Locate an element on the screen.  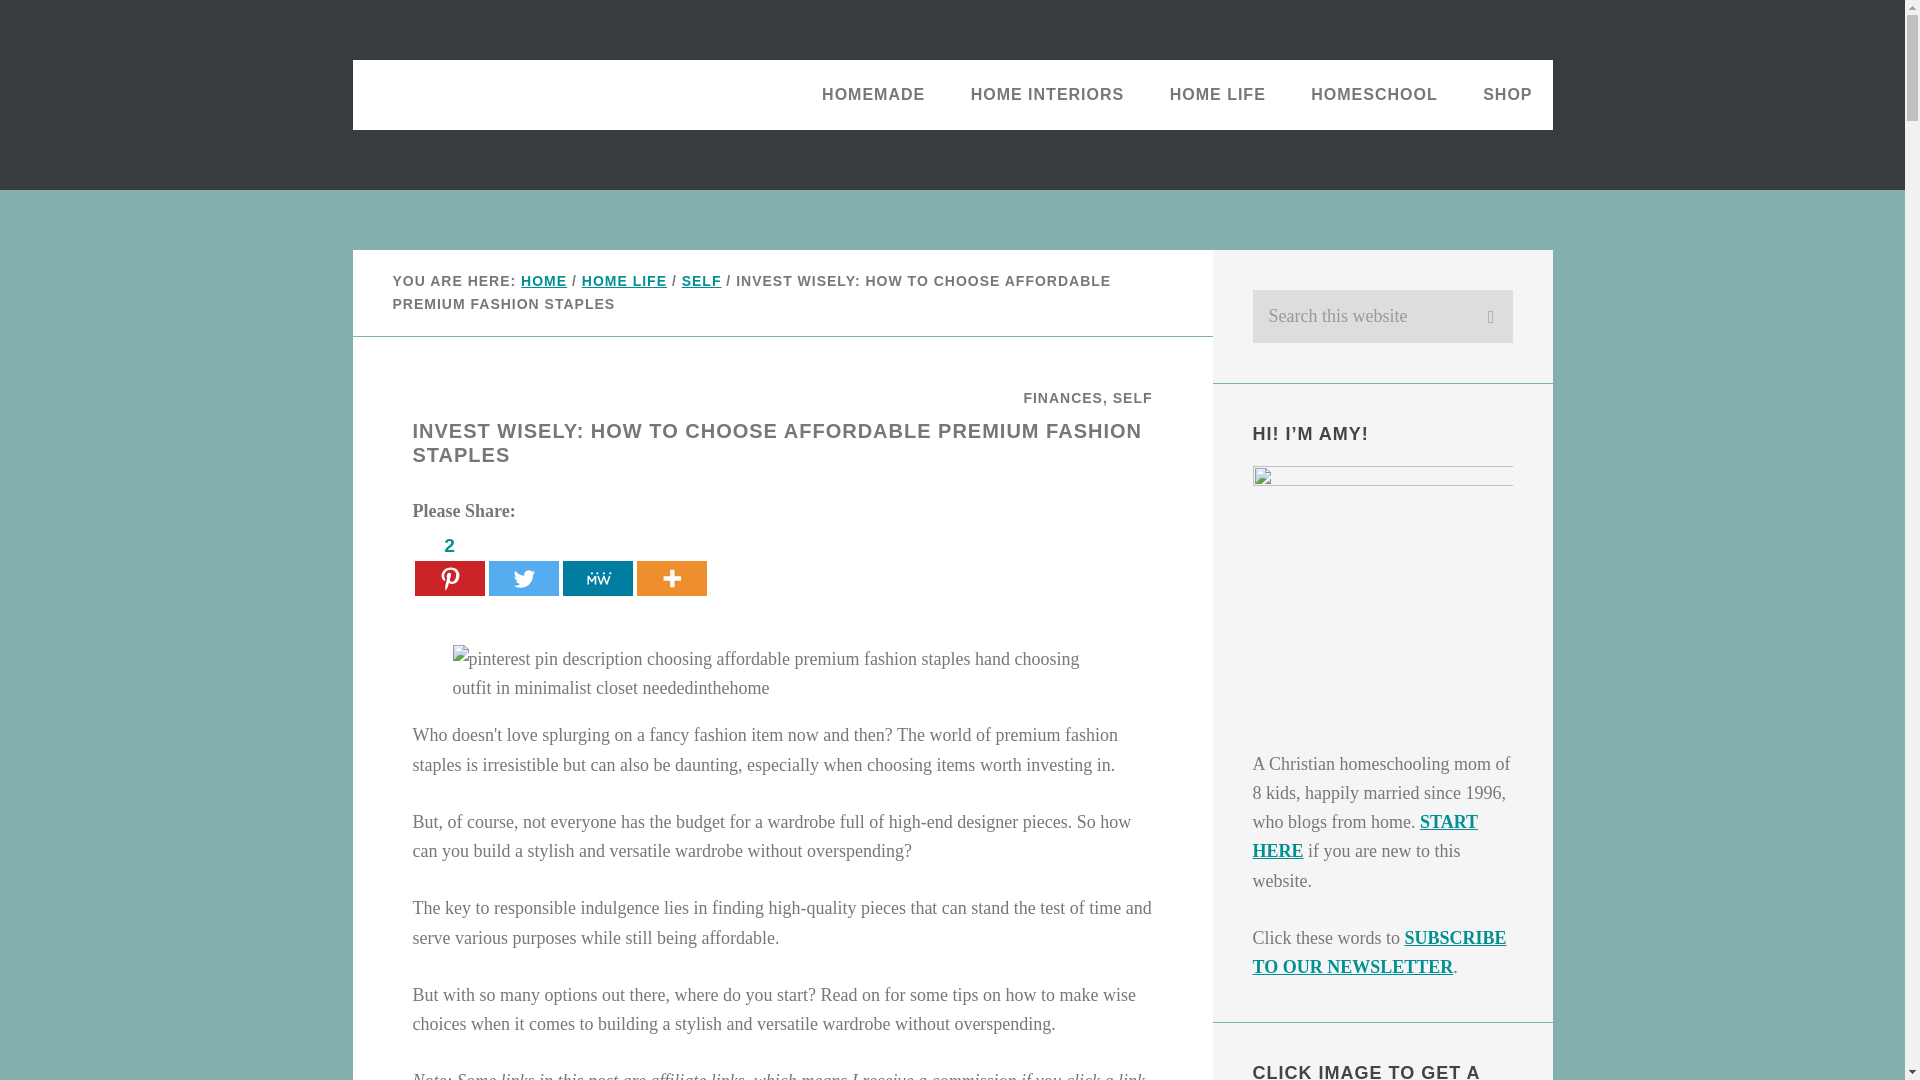
HOME LIFE is located at coordinates (1218, 94).